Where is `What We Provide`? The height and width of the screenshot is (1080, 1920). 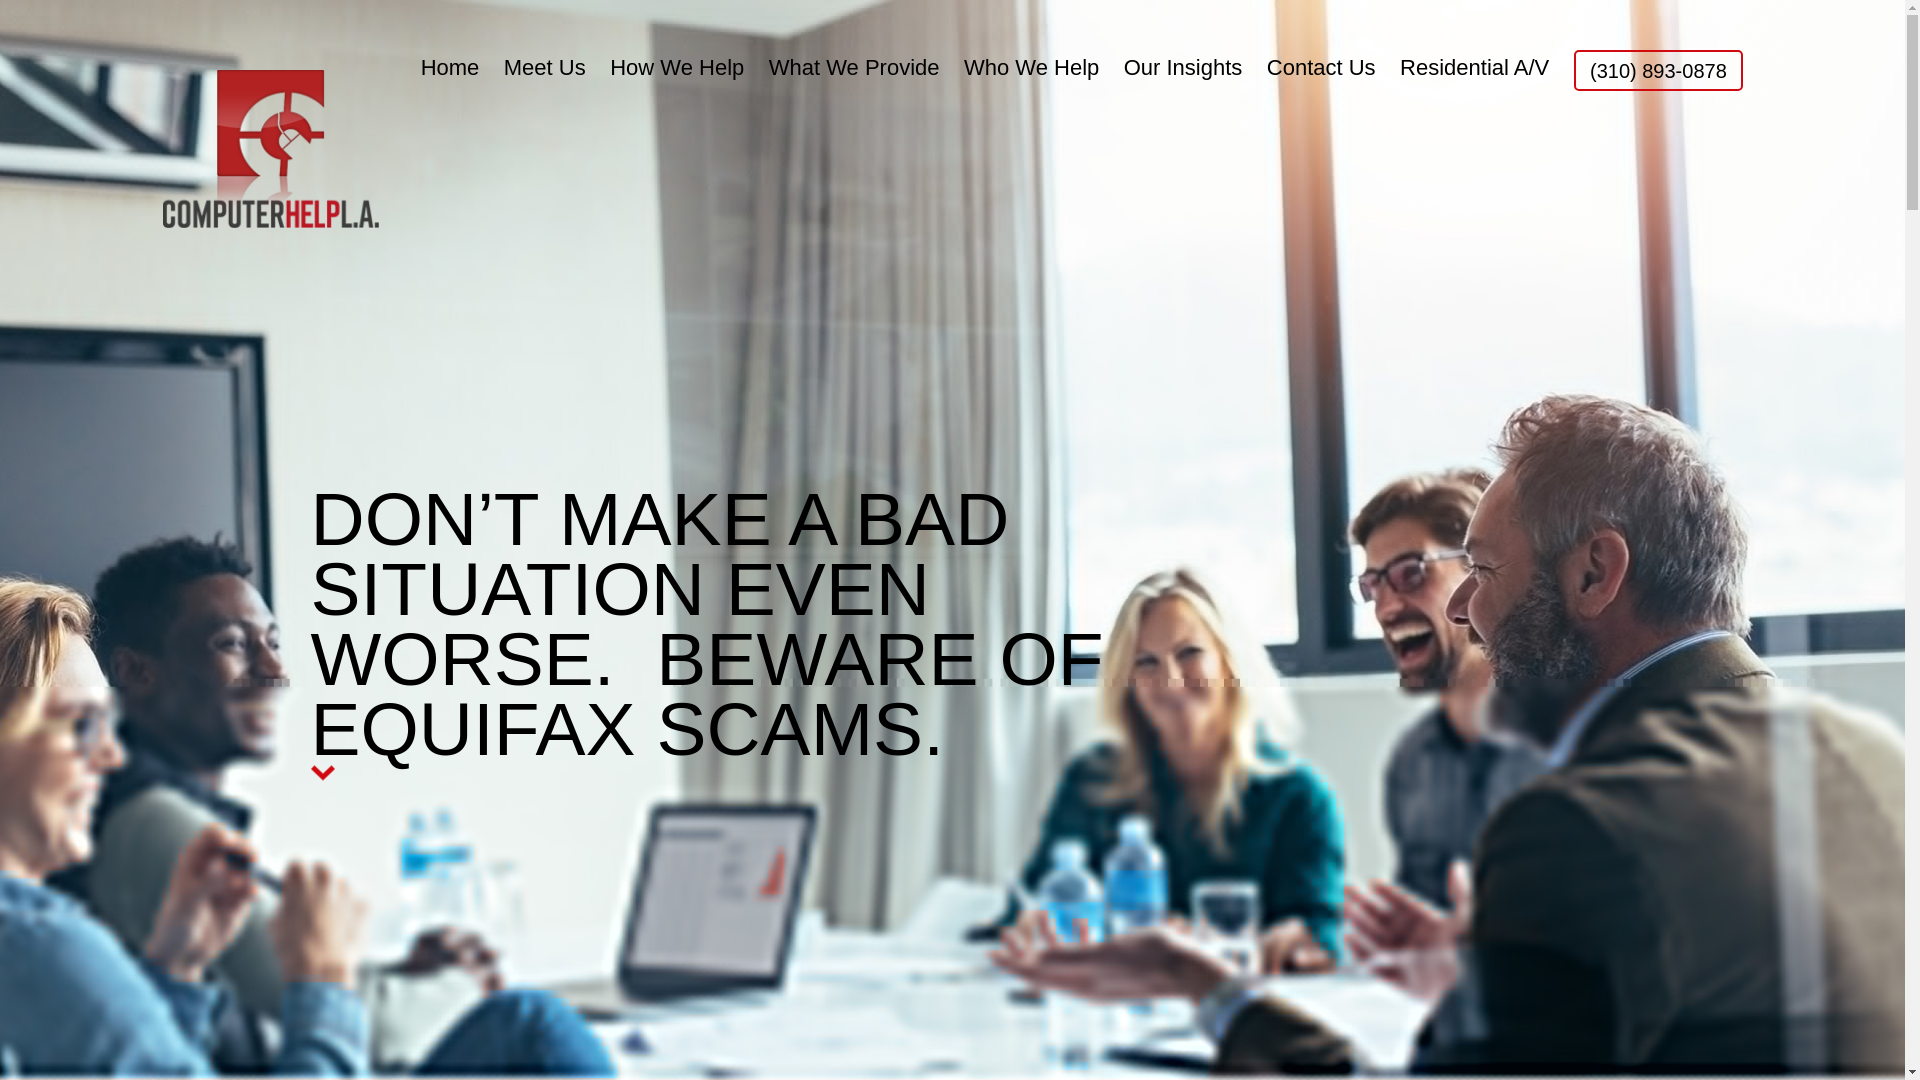 What We Provide is located at coordinates (854, 67).